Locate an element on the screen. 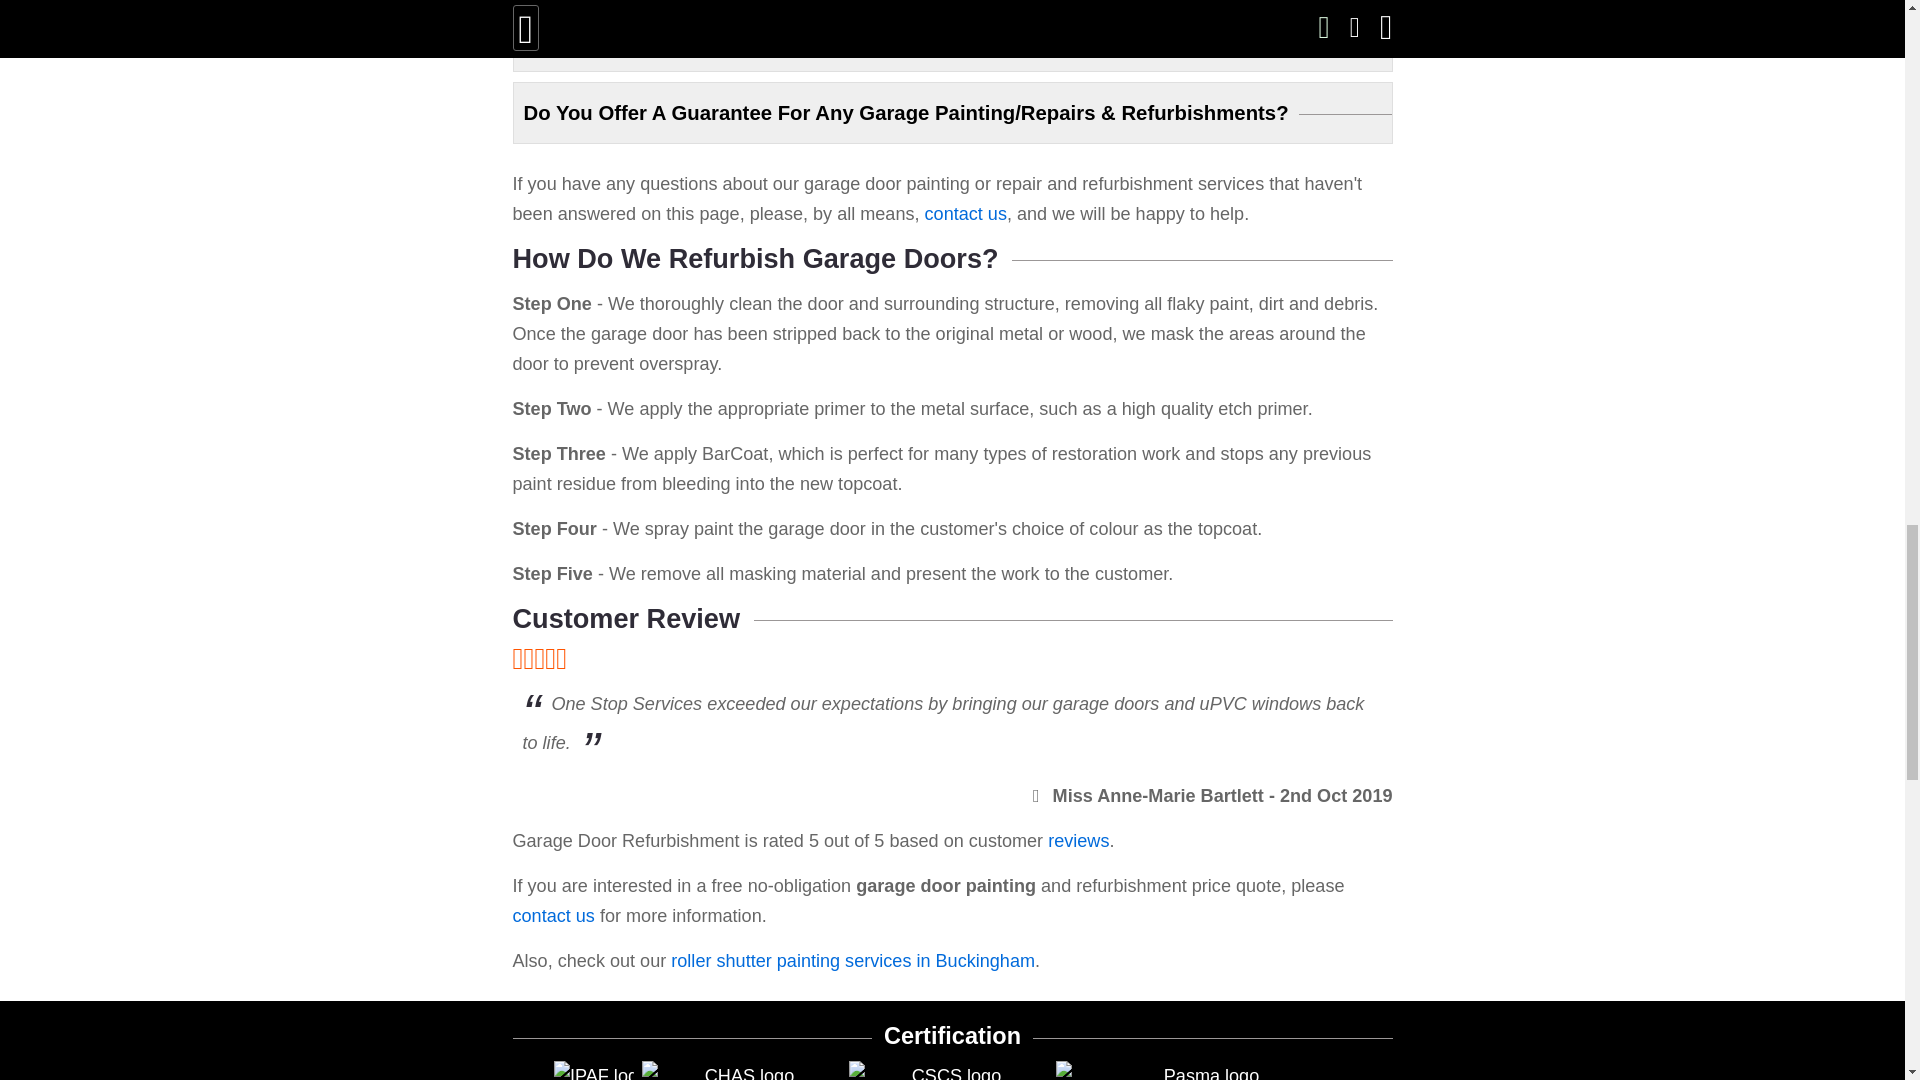 The height and width of the screenshot is (1080, 1920). reviews is located at coordinates (1078, 840).